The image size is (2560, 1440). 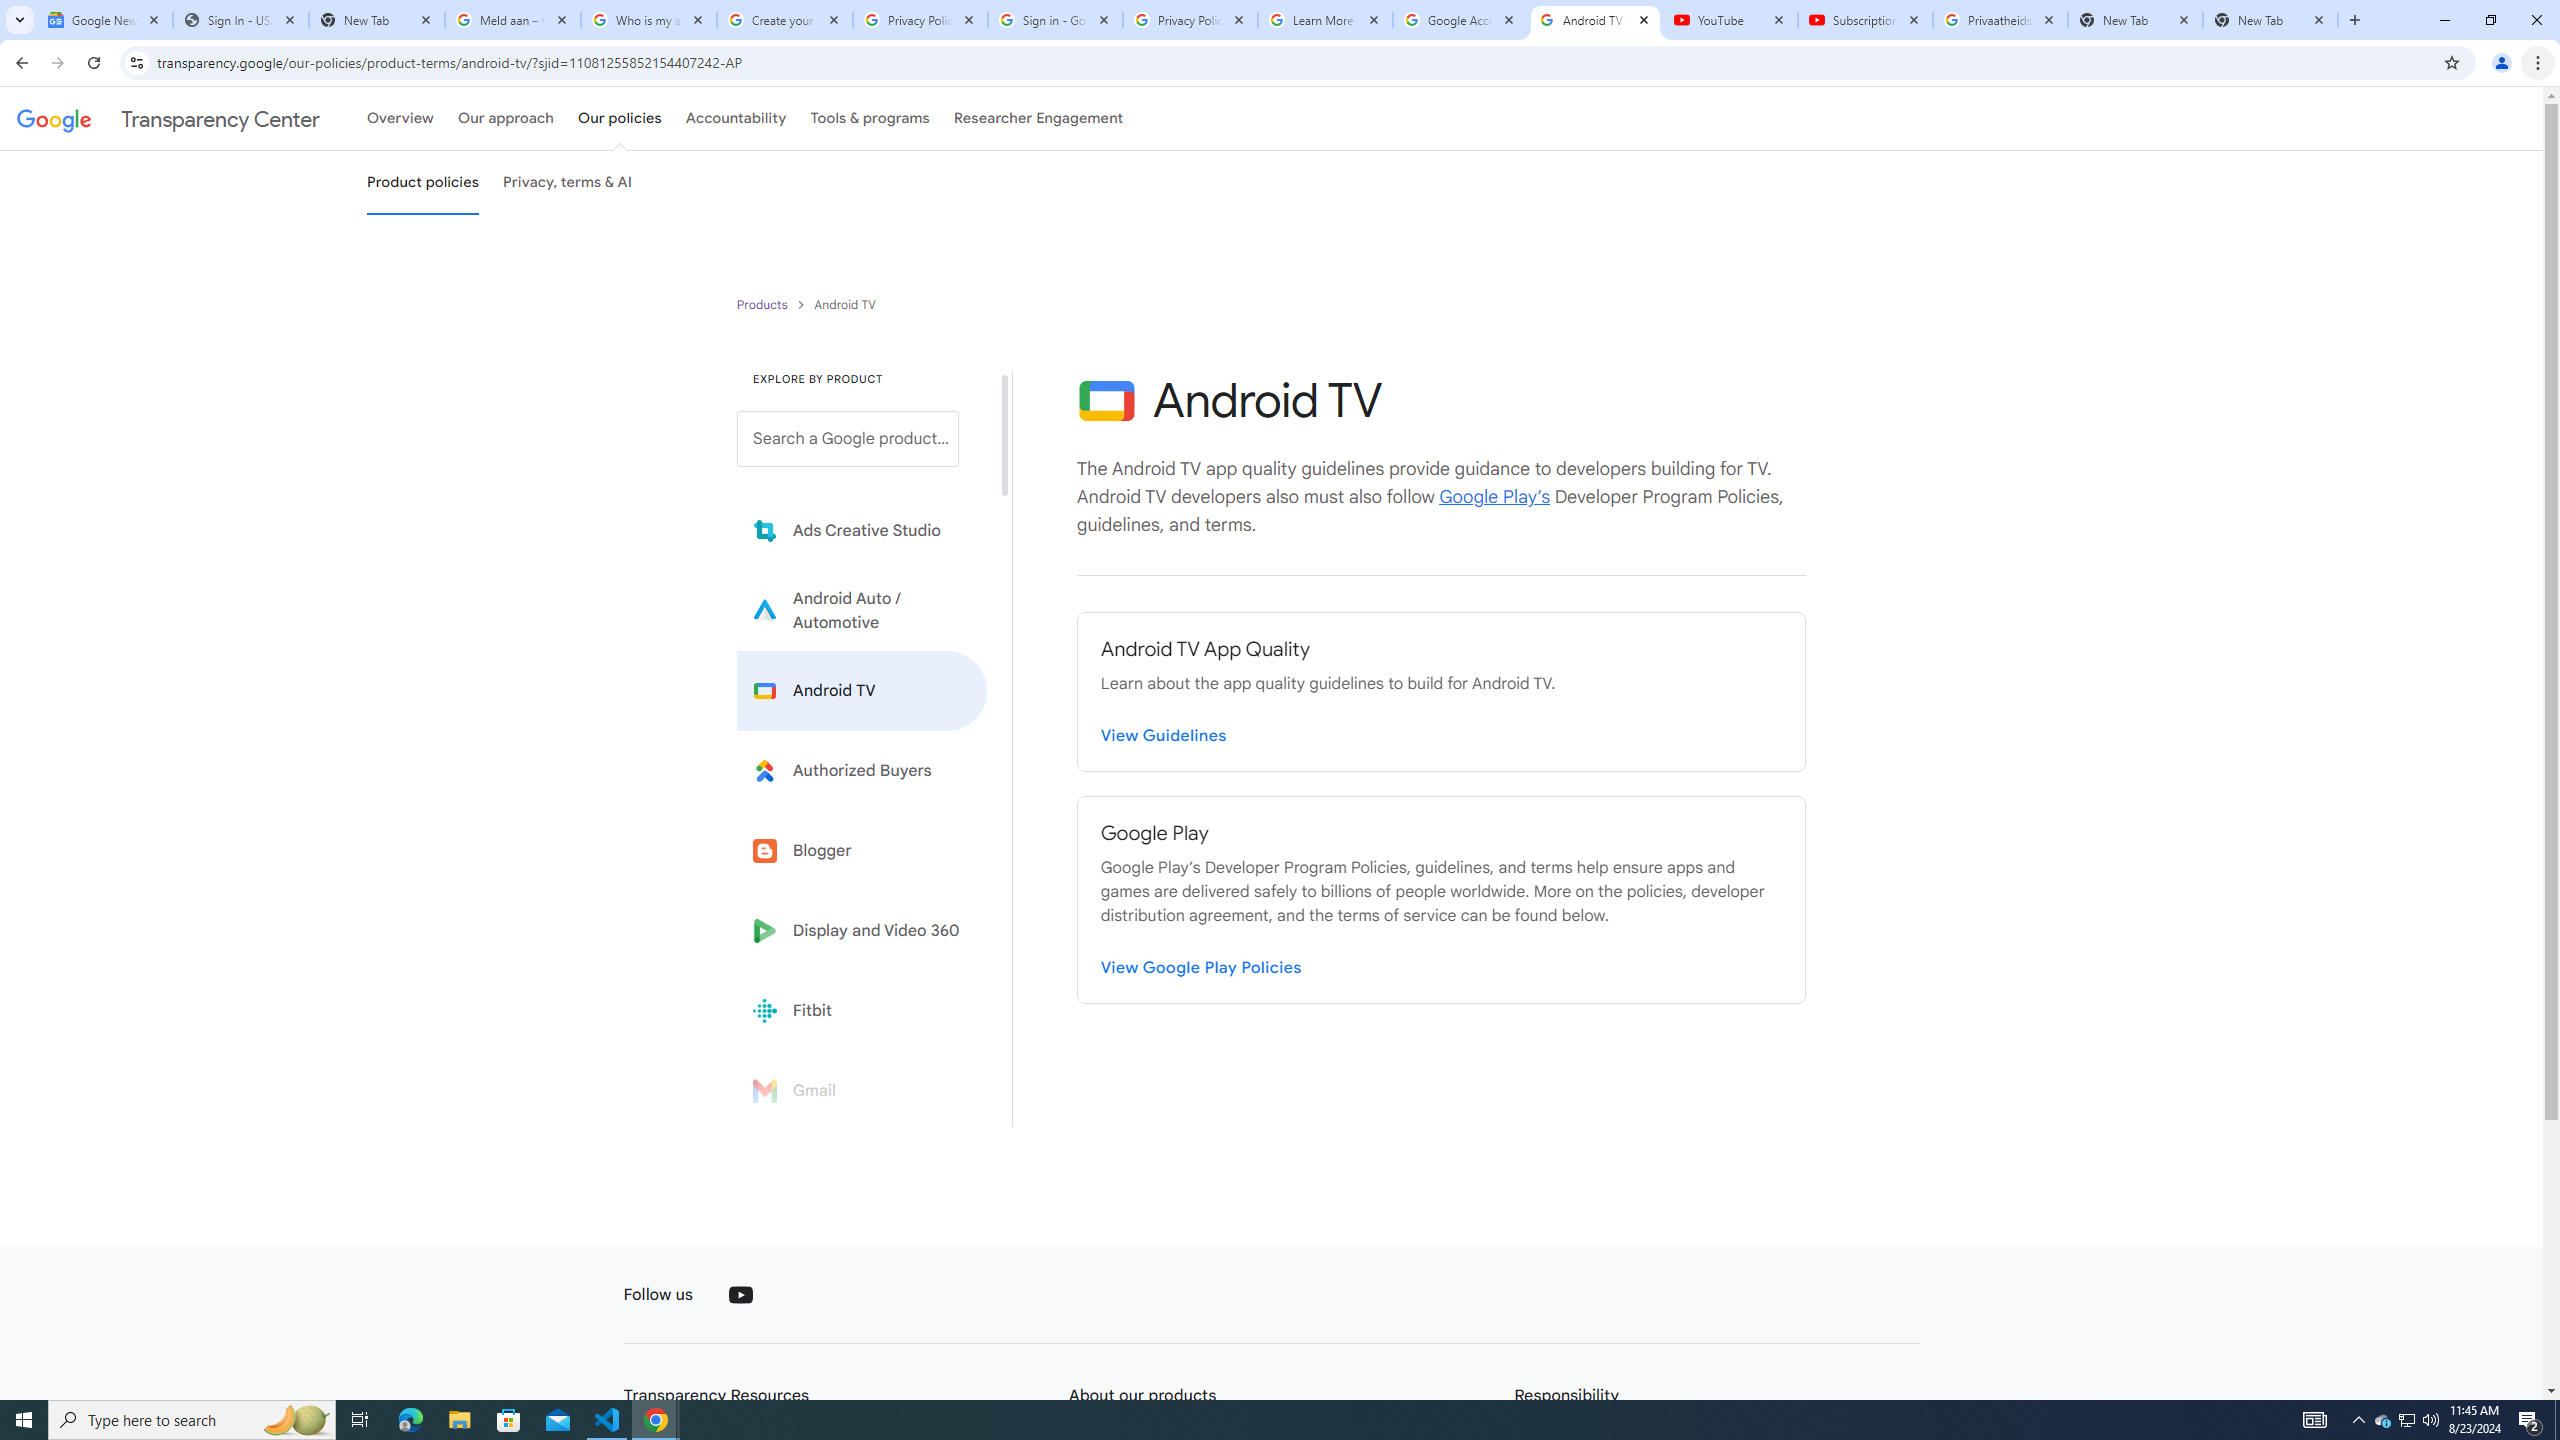 What do you see at coordinates (847, 438) in the screenshot?
I see `Search a Google product from below list.` at bounding box center [847, 438].